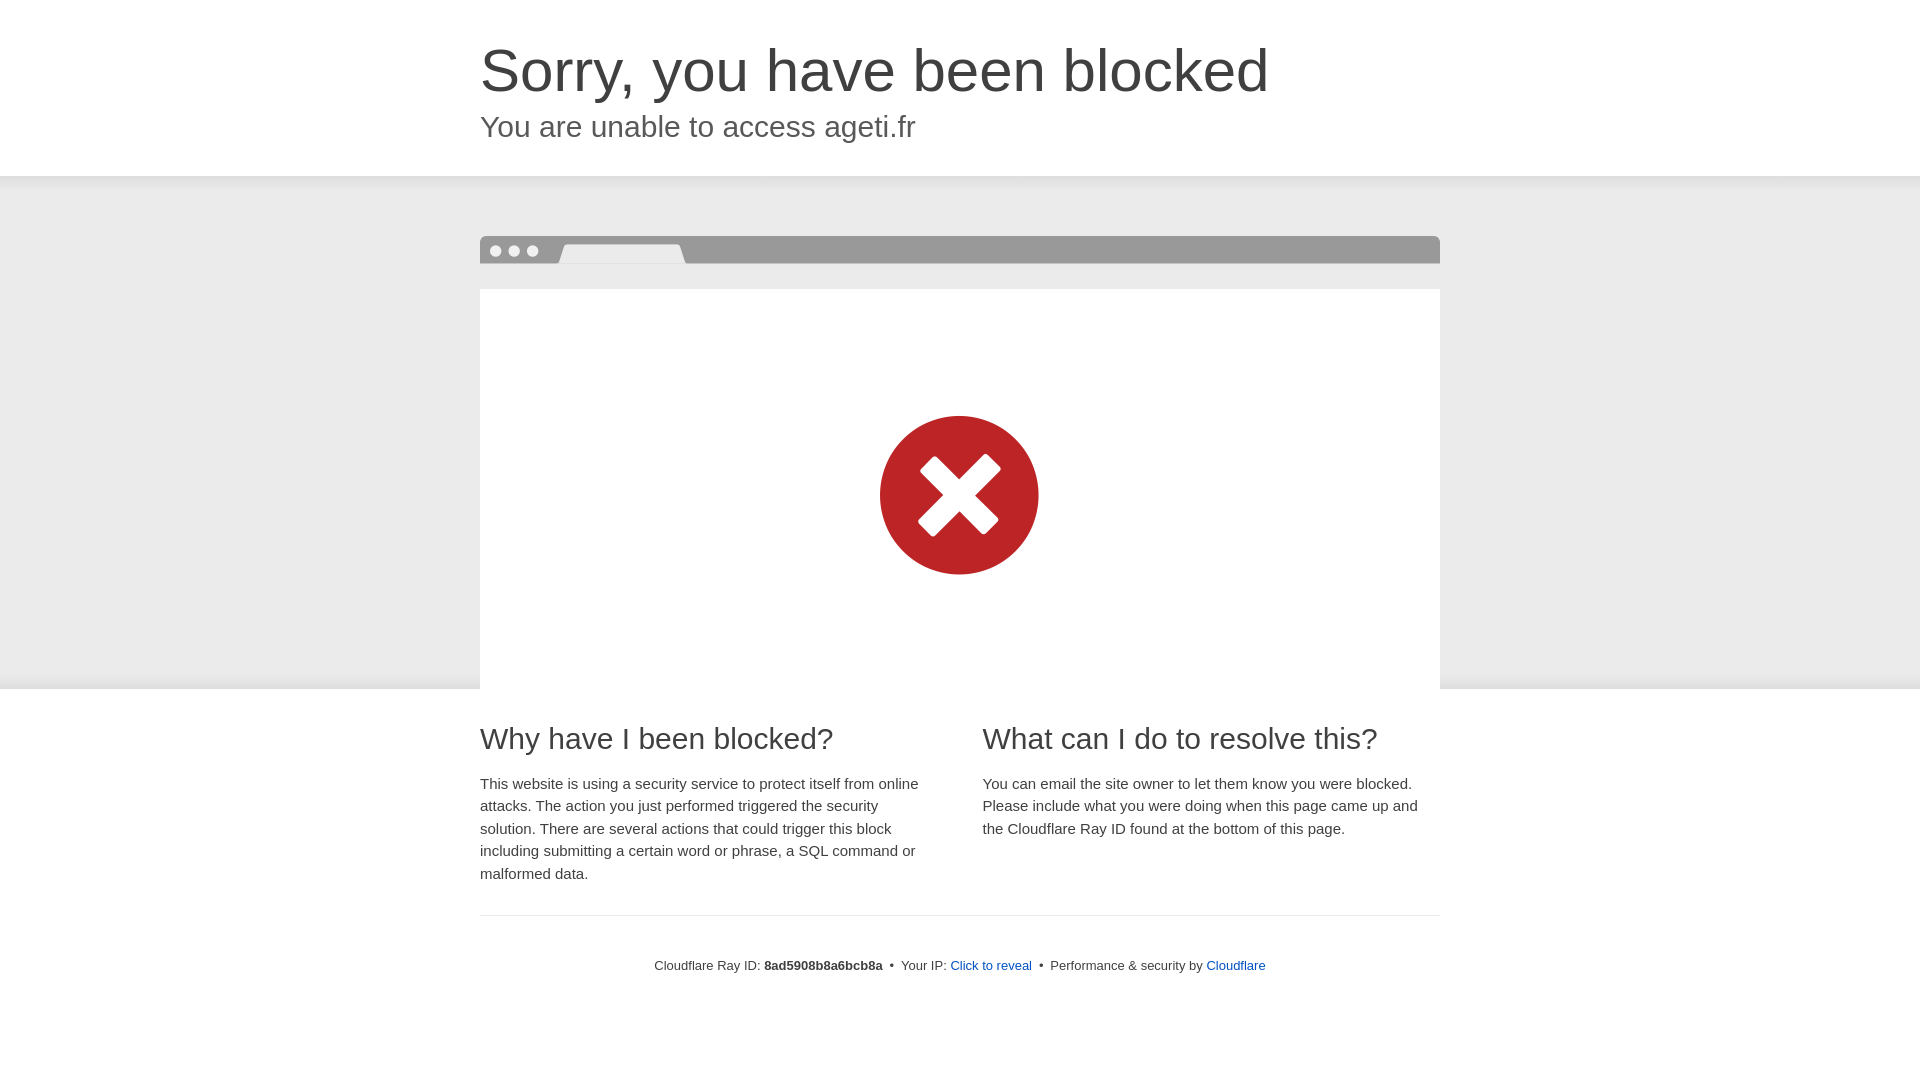  What do you see at coordinates (1235, 965) in the screenshot?
I see `Cloudflare` at bounding box center [1235, 965].